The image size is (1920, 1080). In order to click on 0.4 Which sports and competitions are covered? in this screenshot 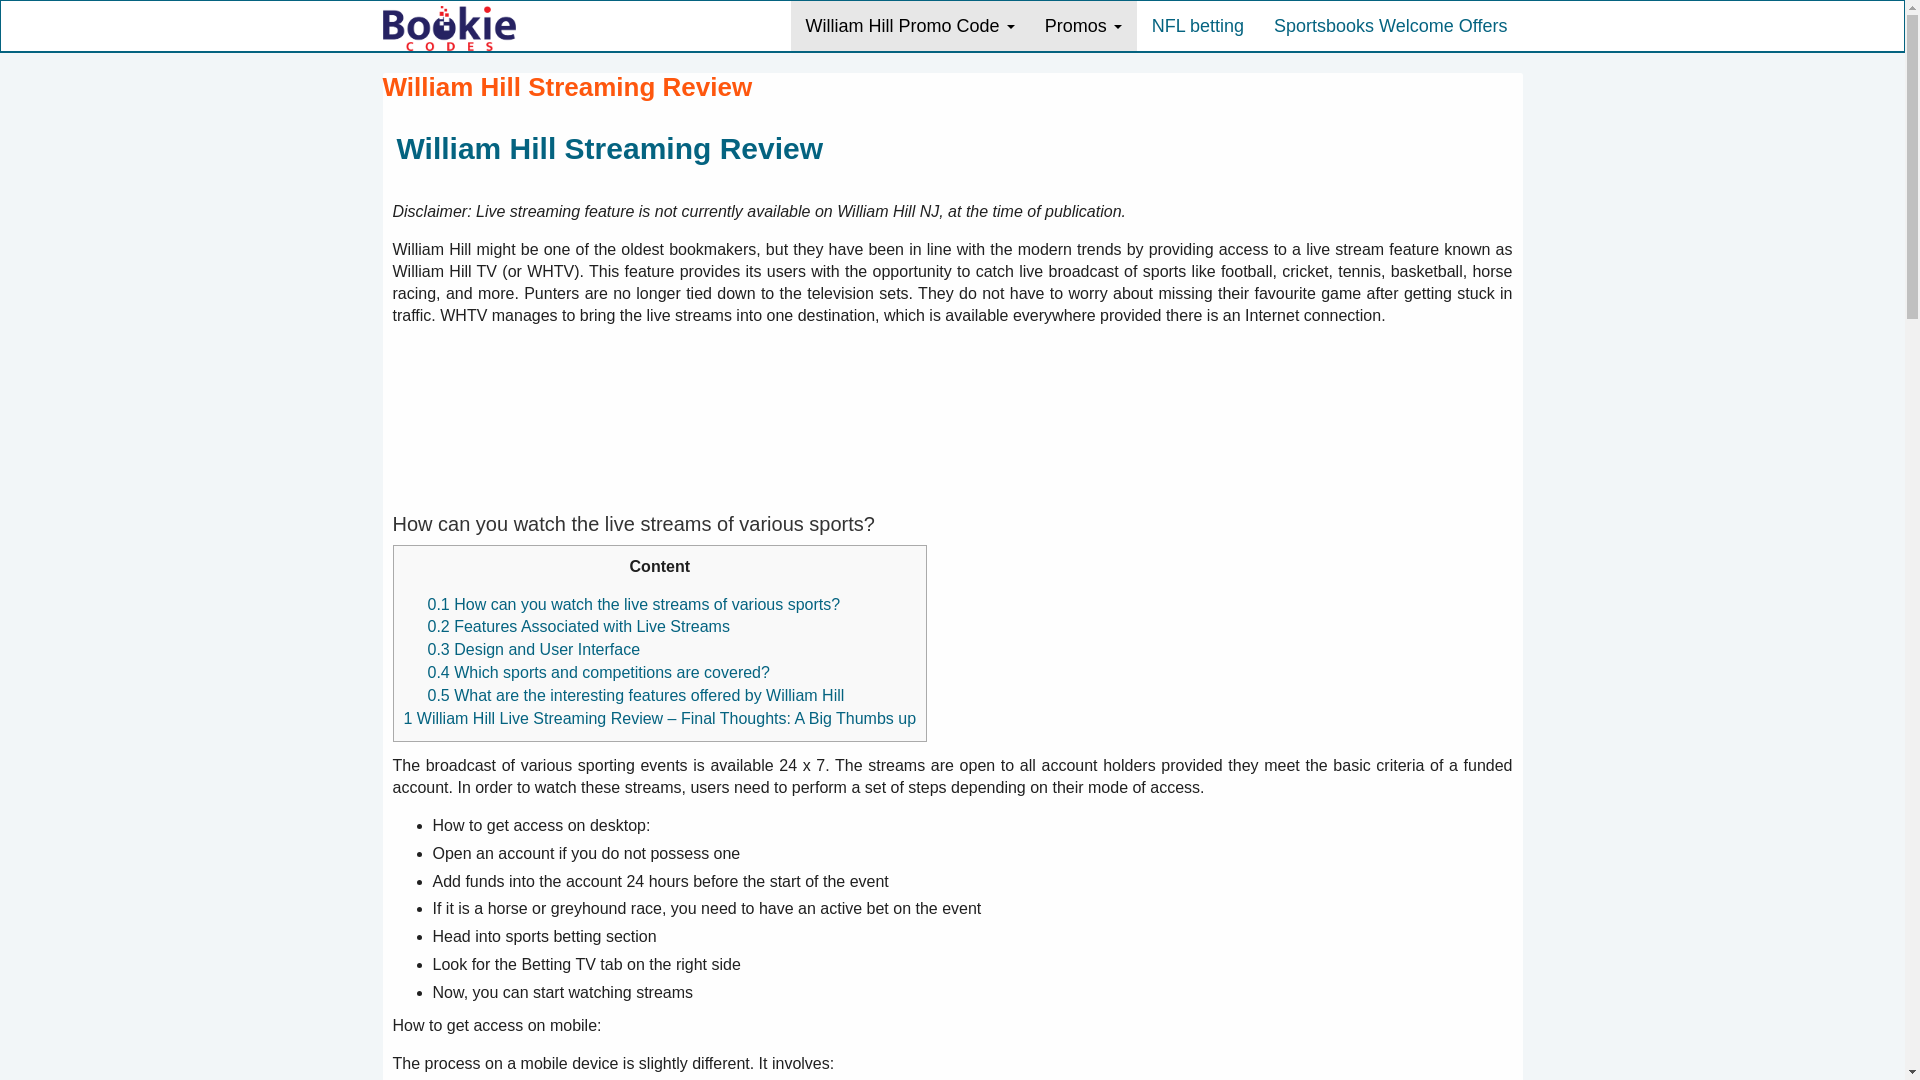, I will do `click(598, 672)`.